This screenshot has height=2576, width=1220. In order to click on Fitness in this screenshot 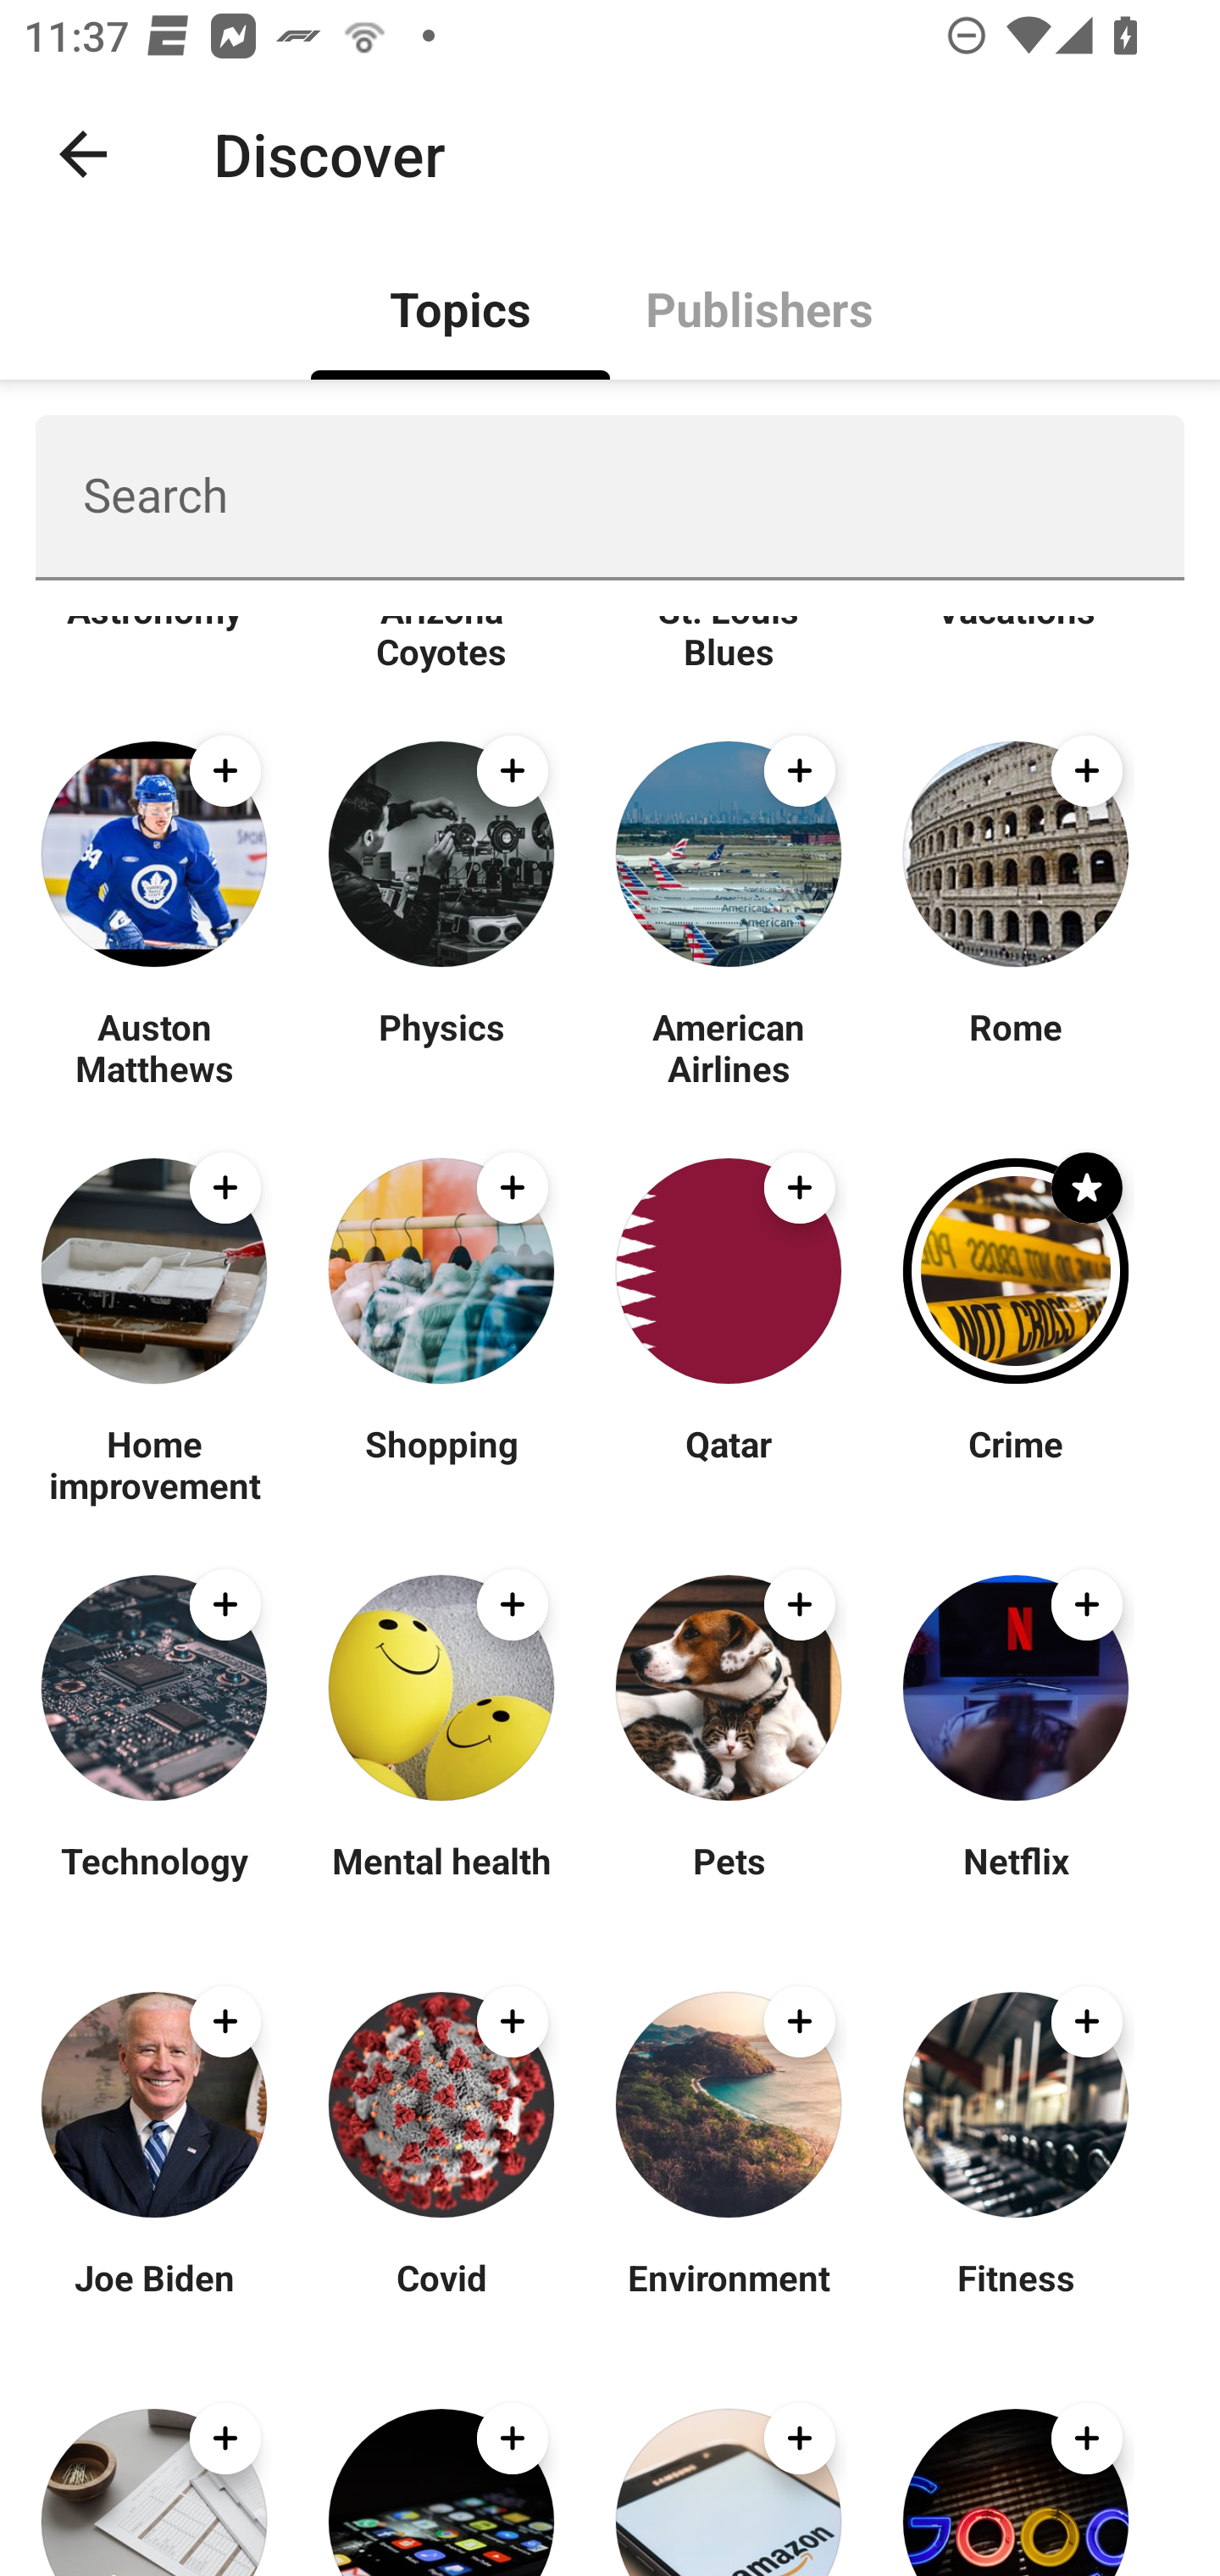, I will do `click(1015, 2299)`.